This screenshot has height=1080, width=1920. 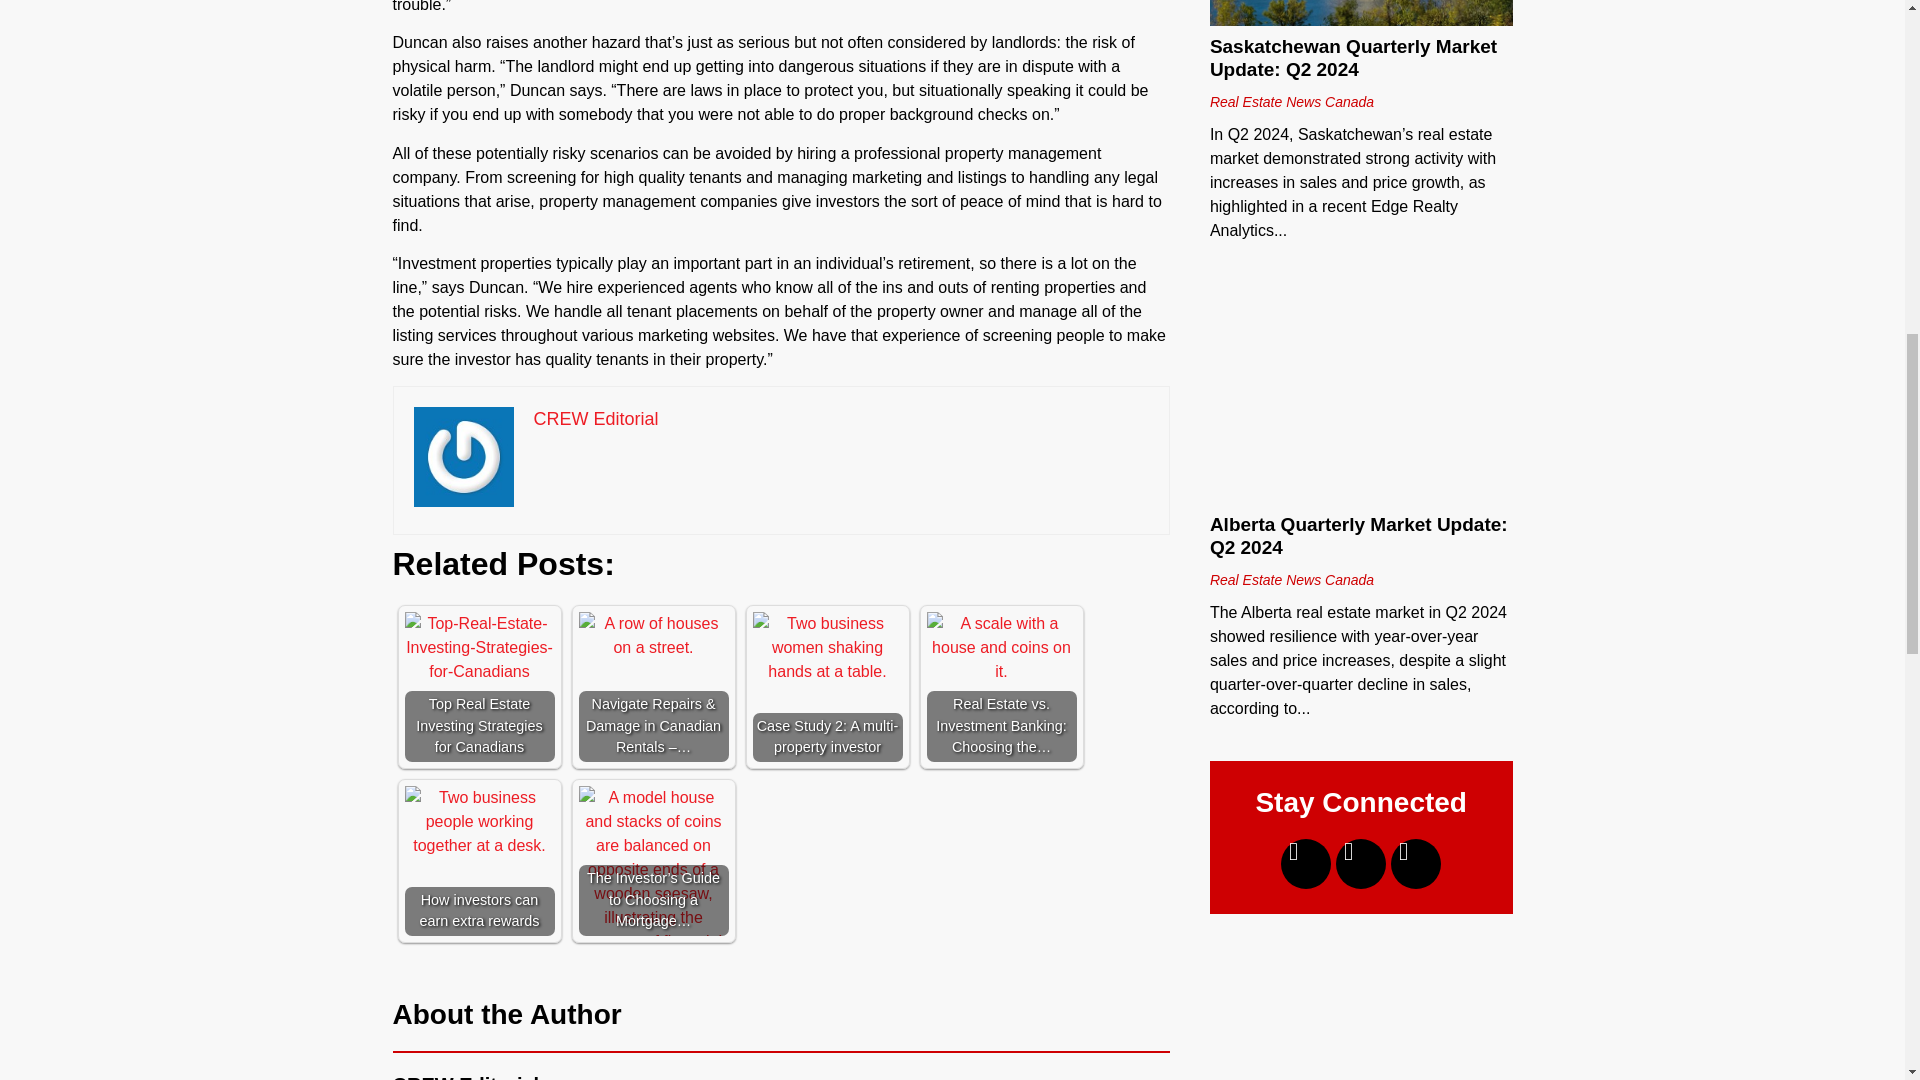 What do you see at coordinates (478, 648) in the screenshot?
I see `Top Real Estate Investing Strategies for Canadians` at bounding box center [478, 648].